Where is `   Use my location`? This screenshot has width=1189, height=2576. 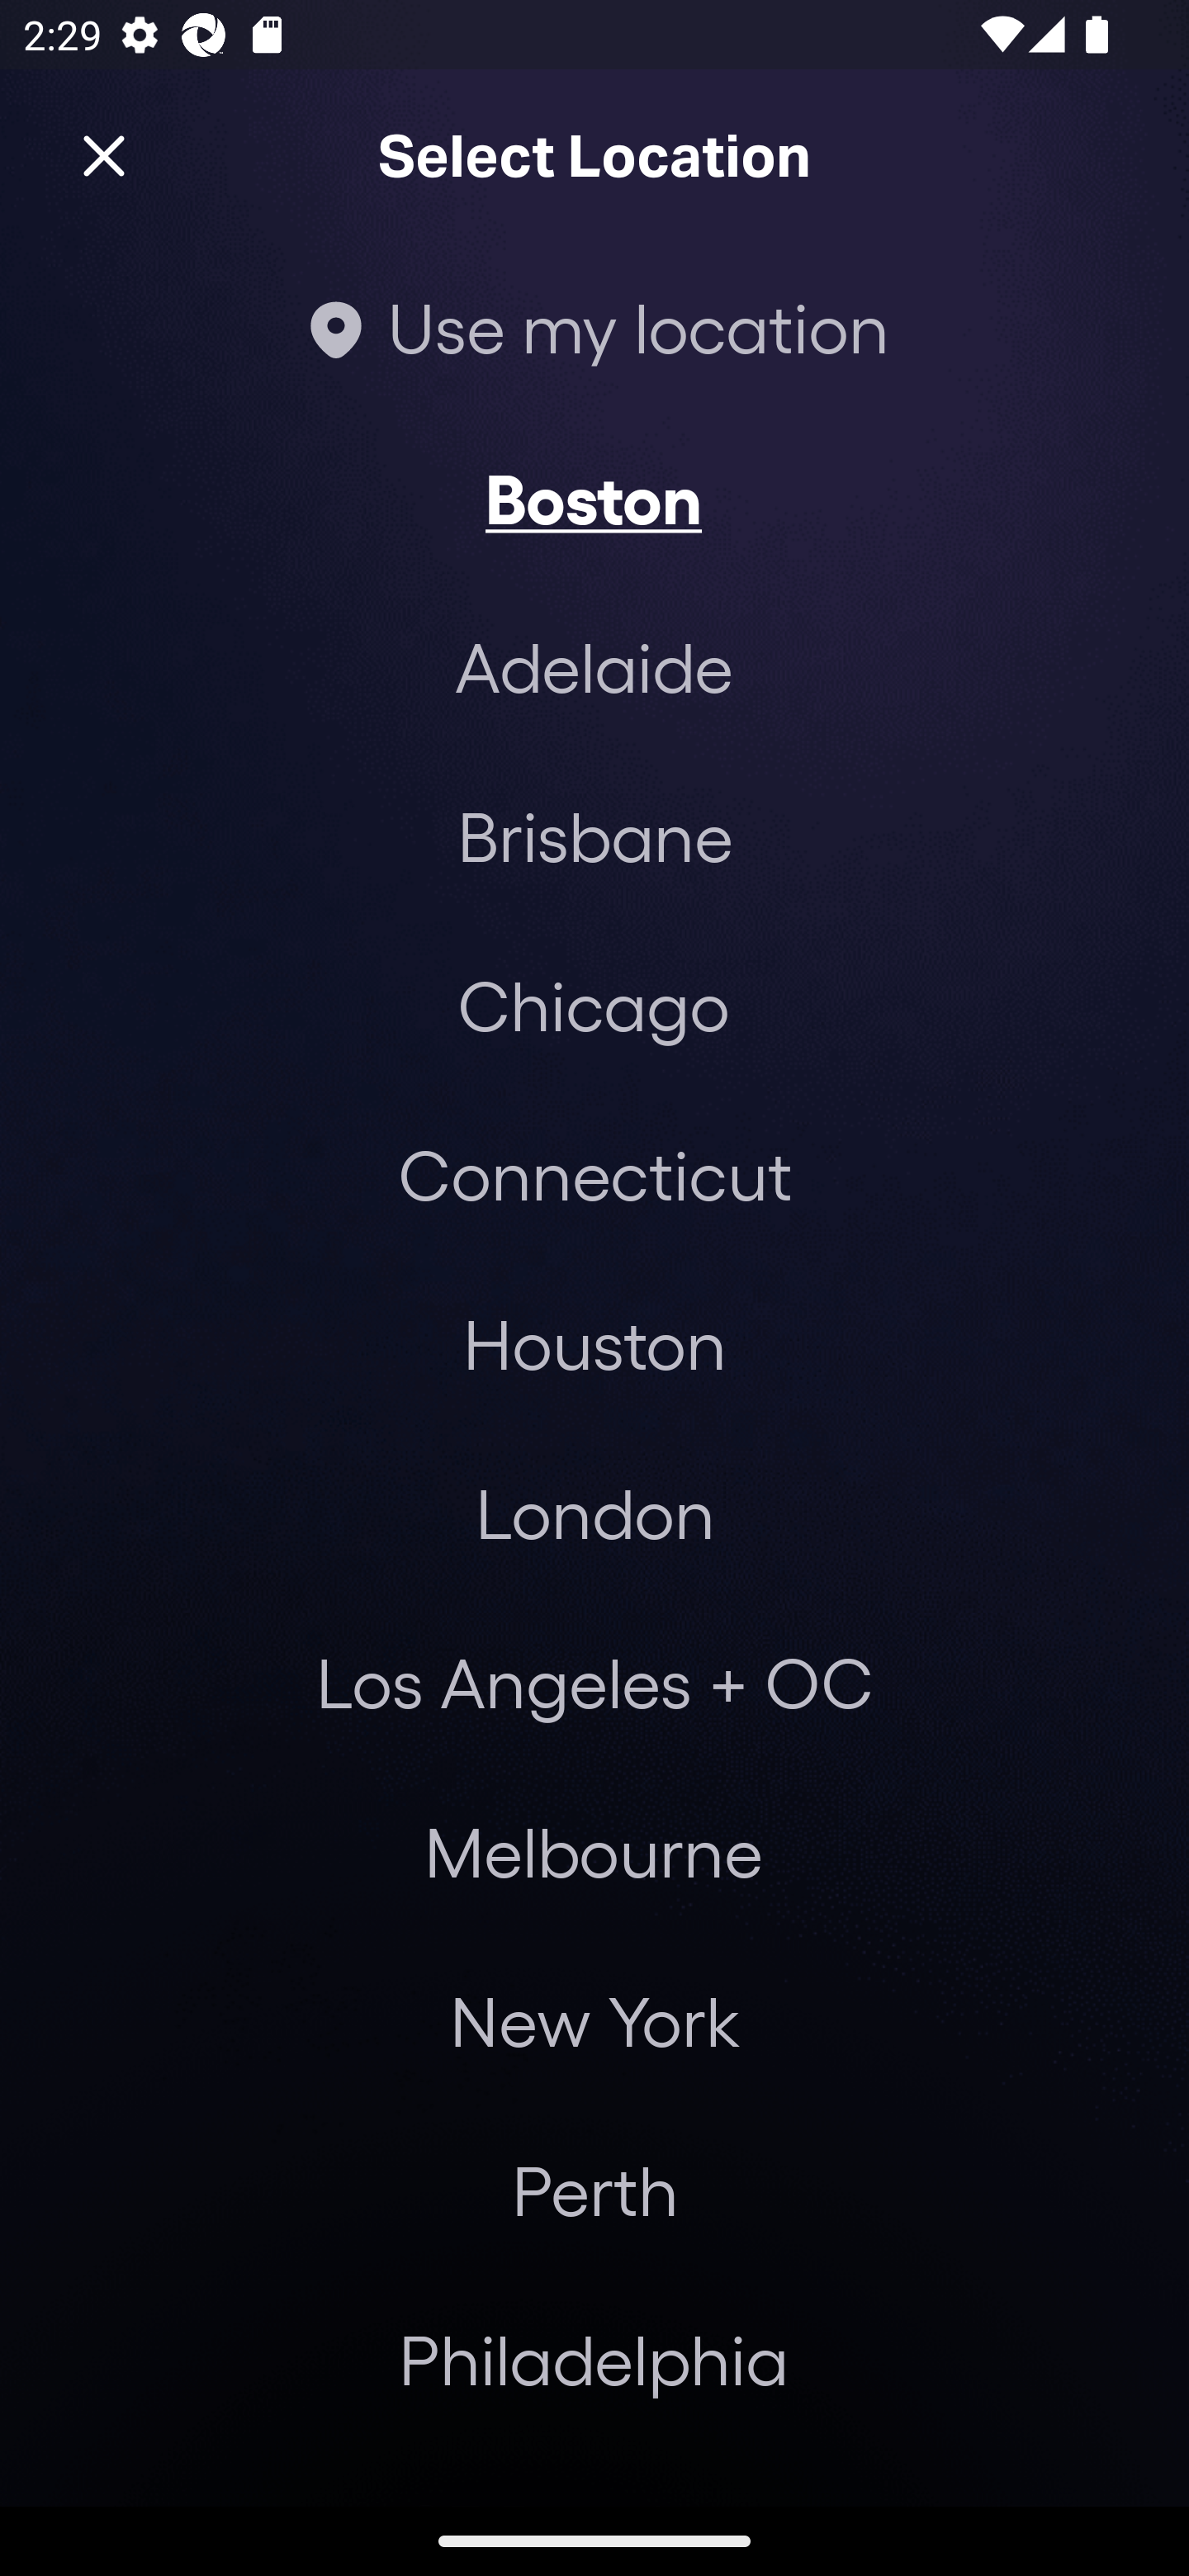
   Use my location is located at coordinates (594, 327).